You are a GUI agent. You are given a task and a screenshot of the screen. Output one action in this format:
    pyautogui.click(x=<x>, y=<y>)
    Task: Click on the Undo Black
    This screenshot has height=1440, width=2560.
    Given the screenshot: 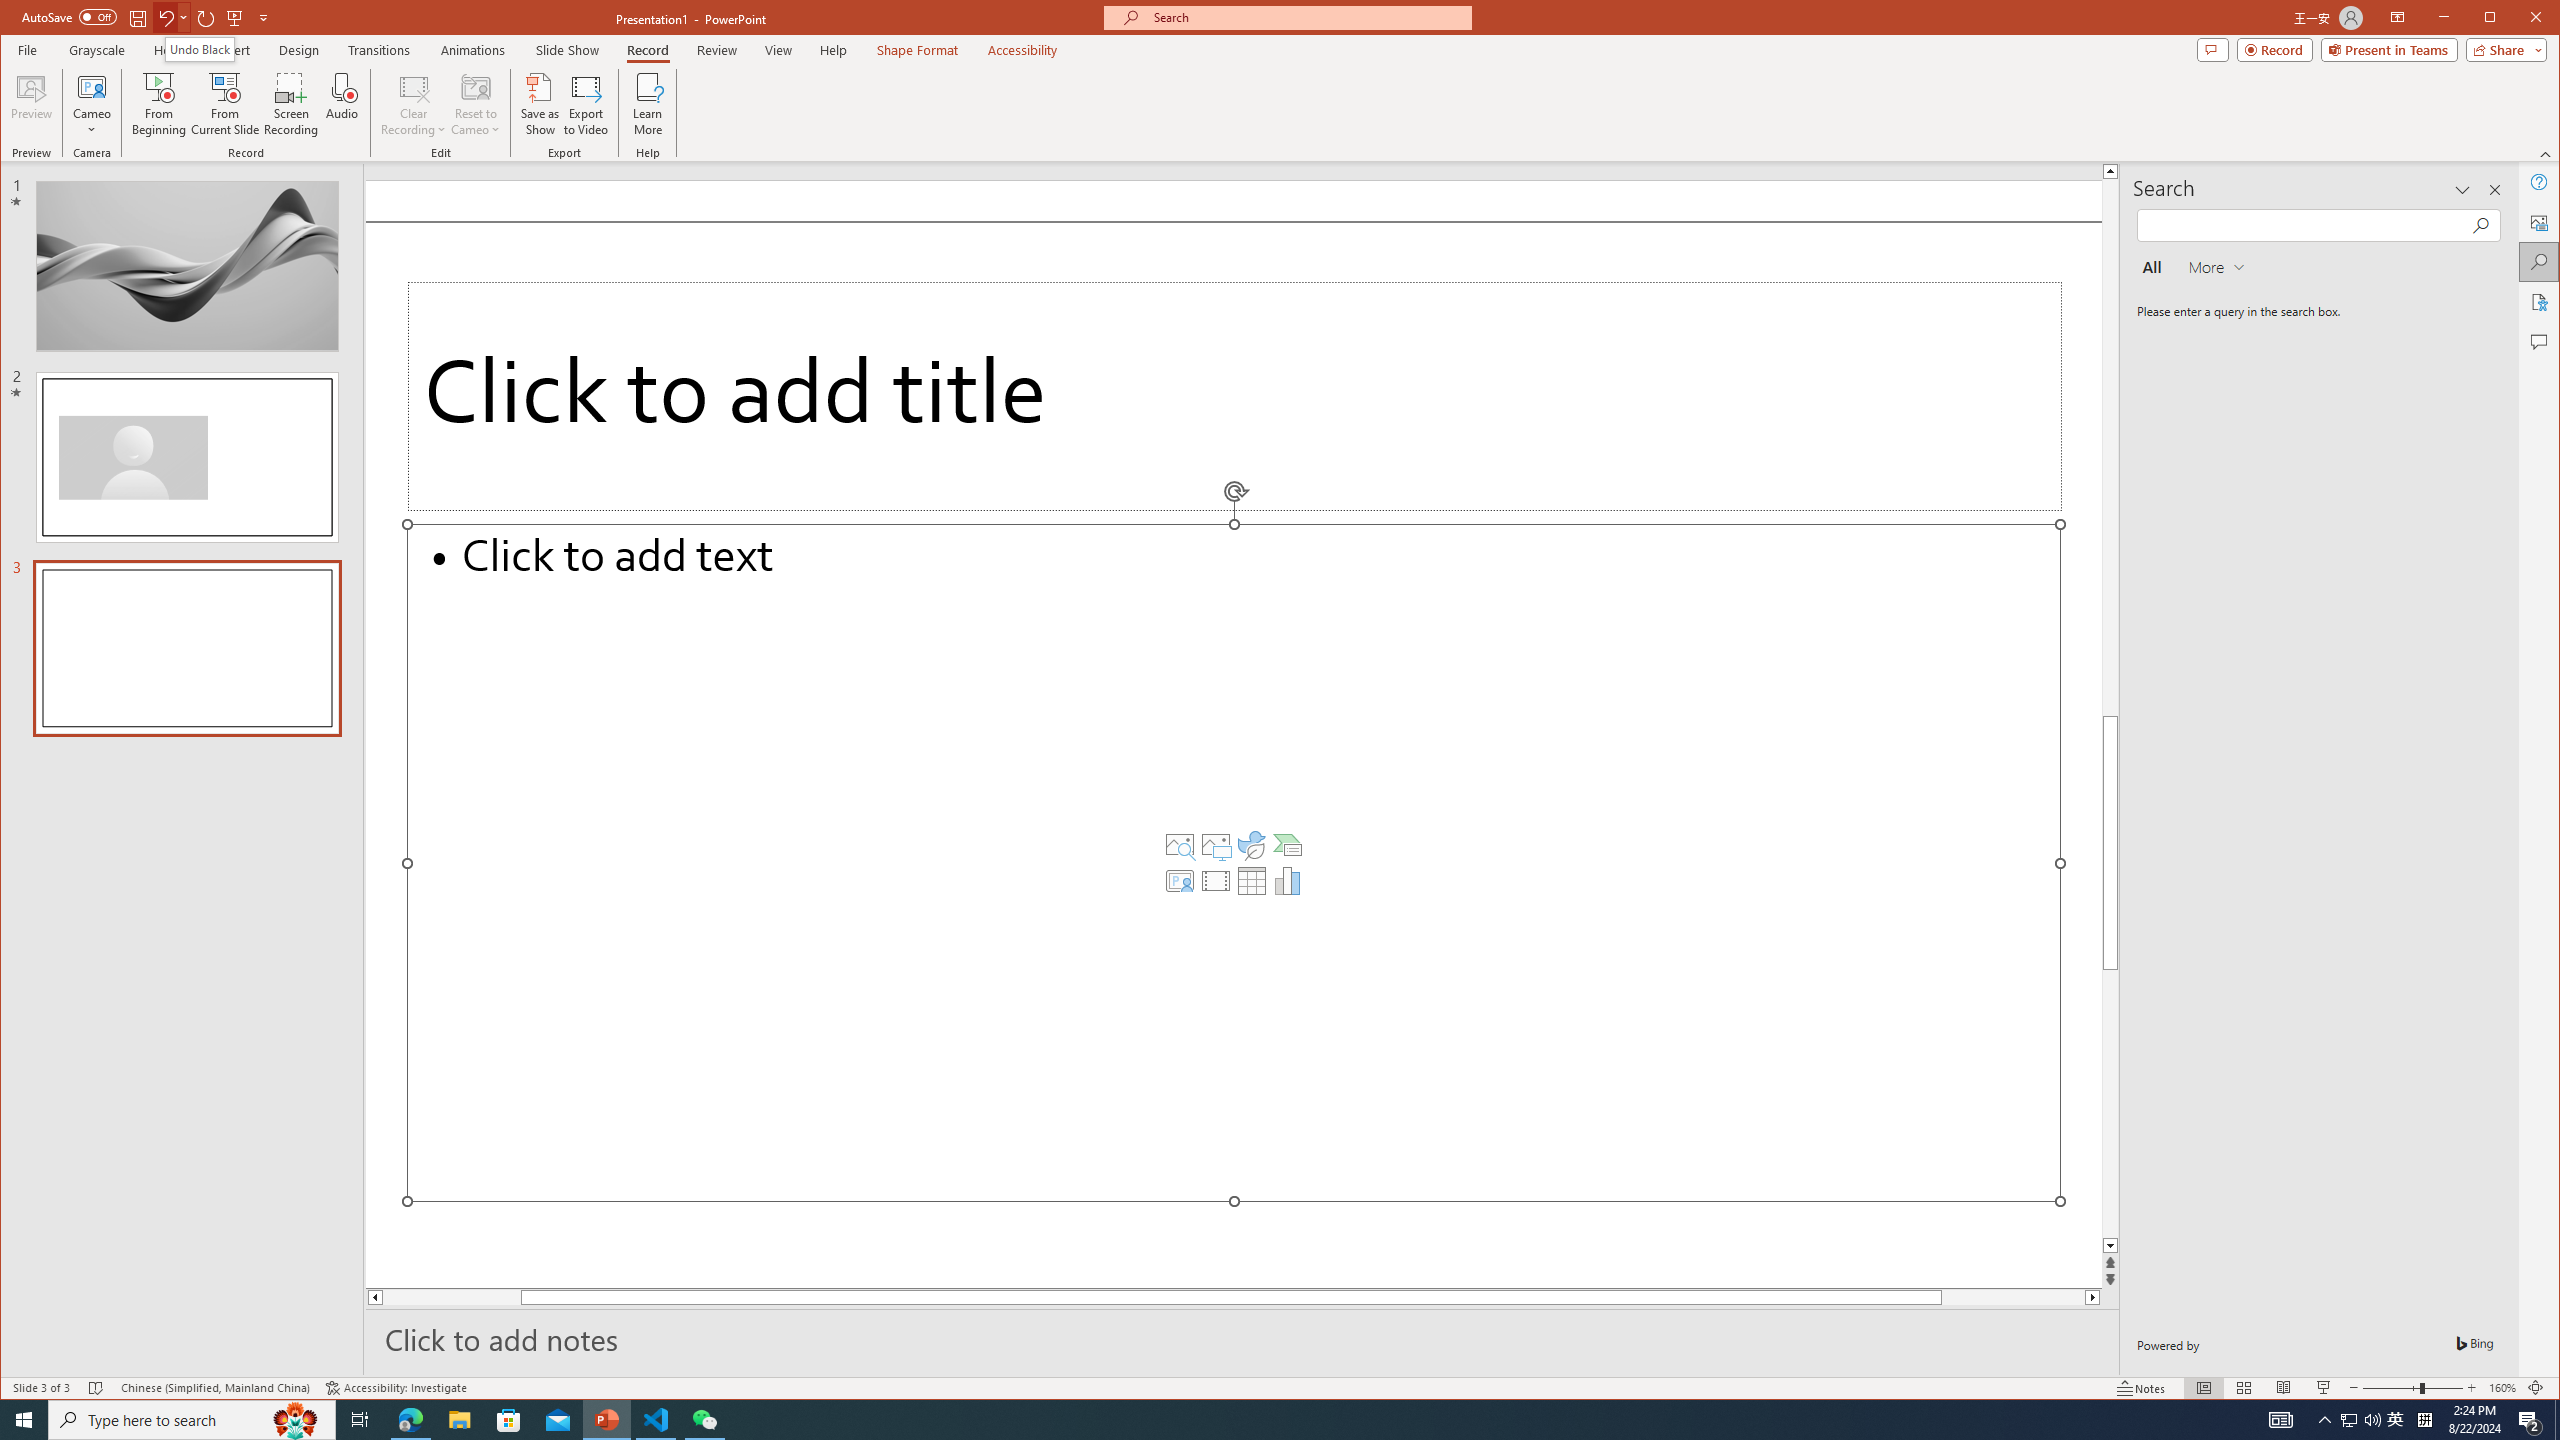 What is the action you would take?
    pyautogui.click(x=199, y=49)
    